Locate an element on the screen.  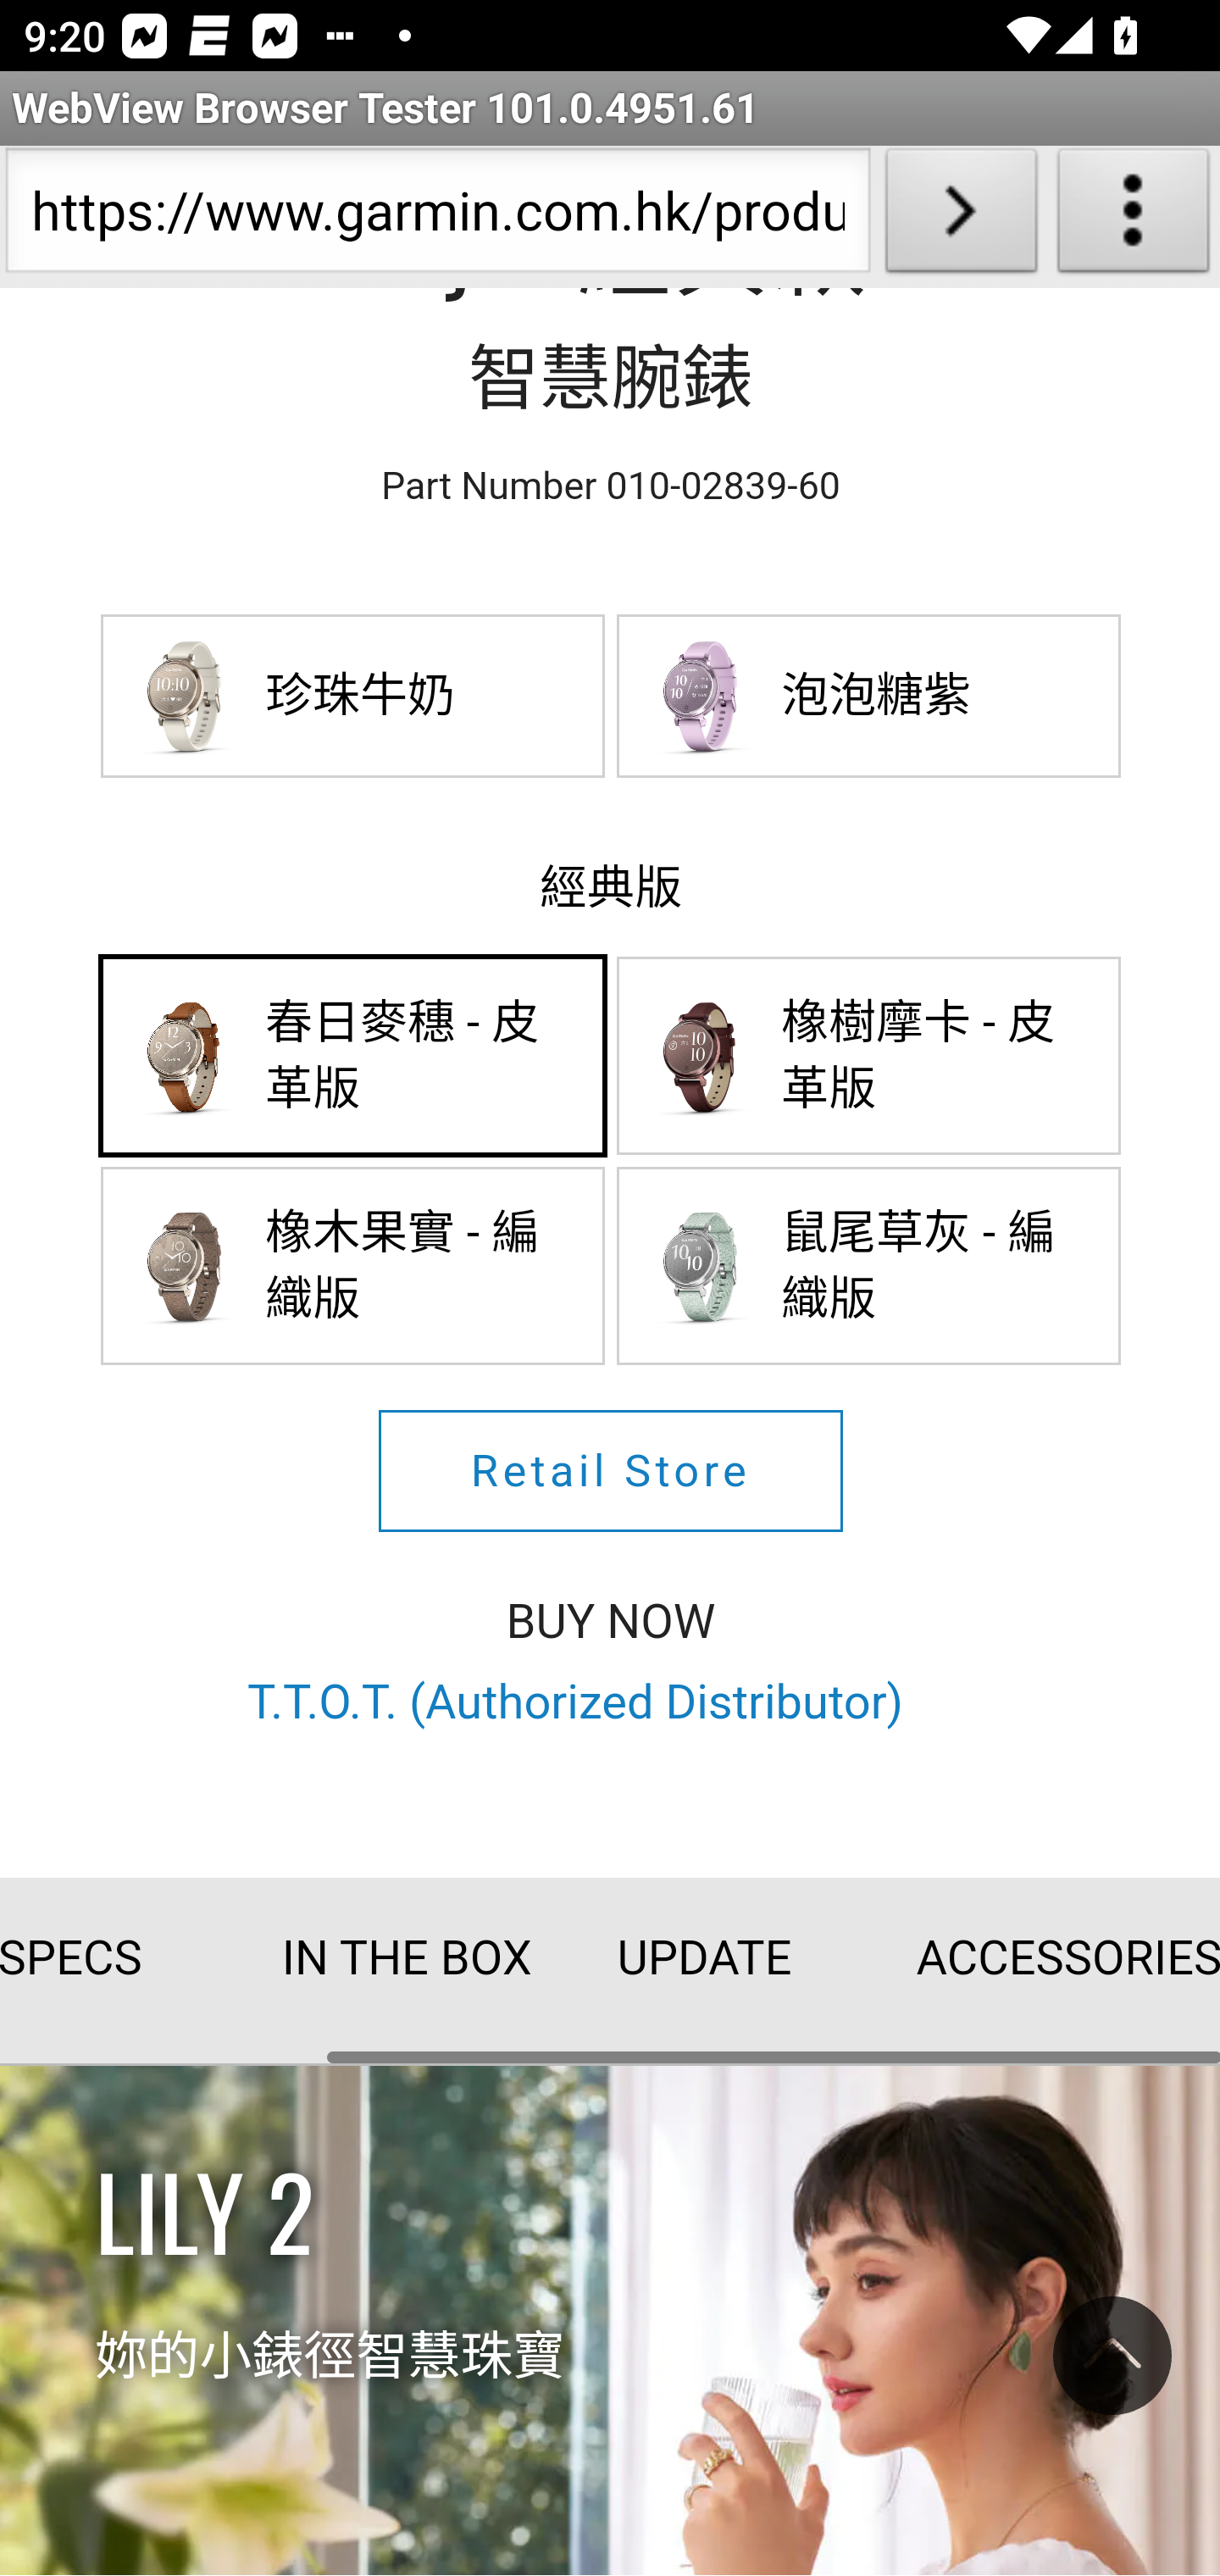
Lily 2 經典款 橡樹摩卡 - 皮革版 010-02839-61 橡樹摩卡 - 皮革版 is located at coordinates (870, 1056).